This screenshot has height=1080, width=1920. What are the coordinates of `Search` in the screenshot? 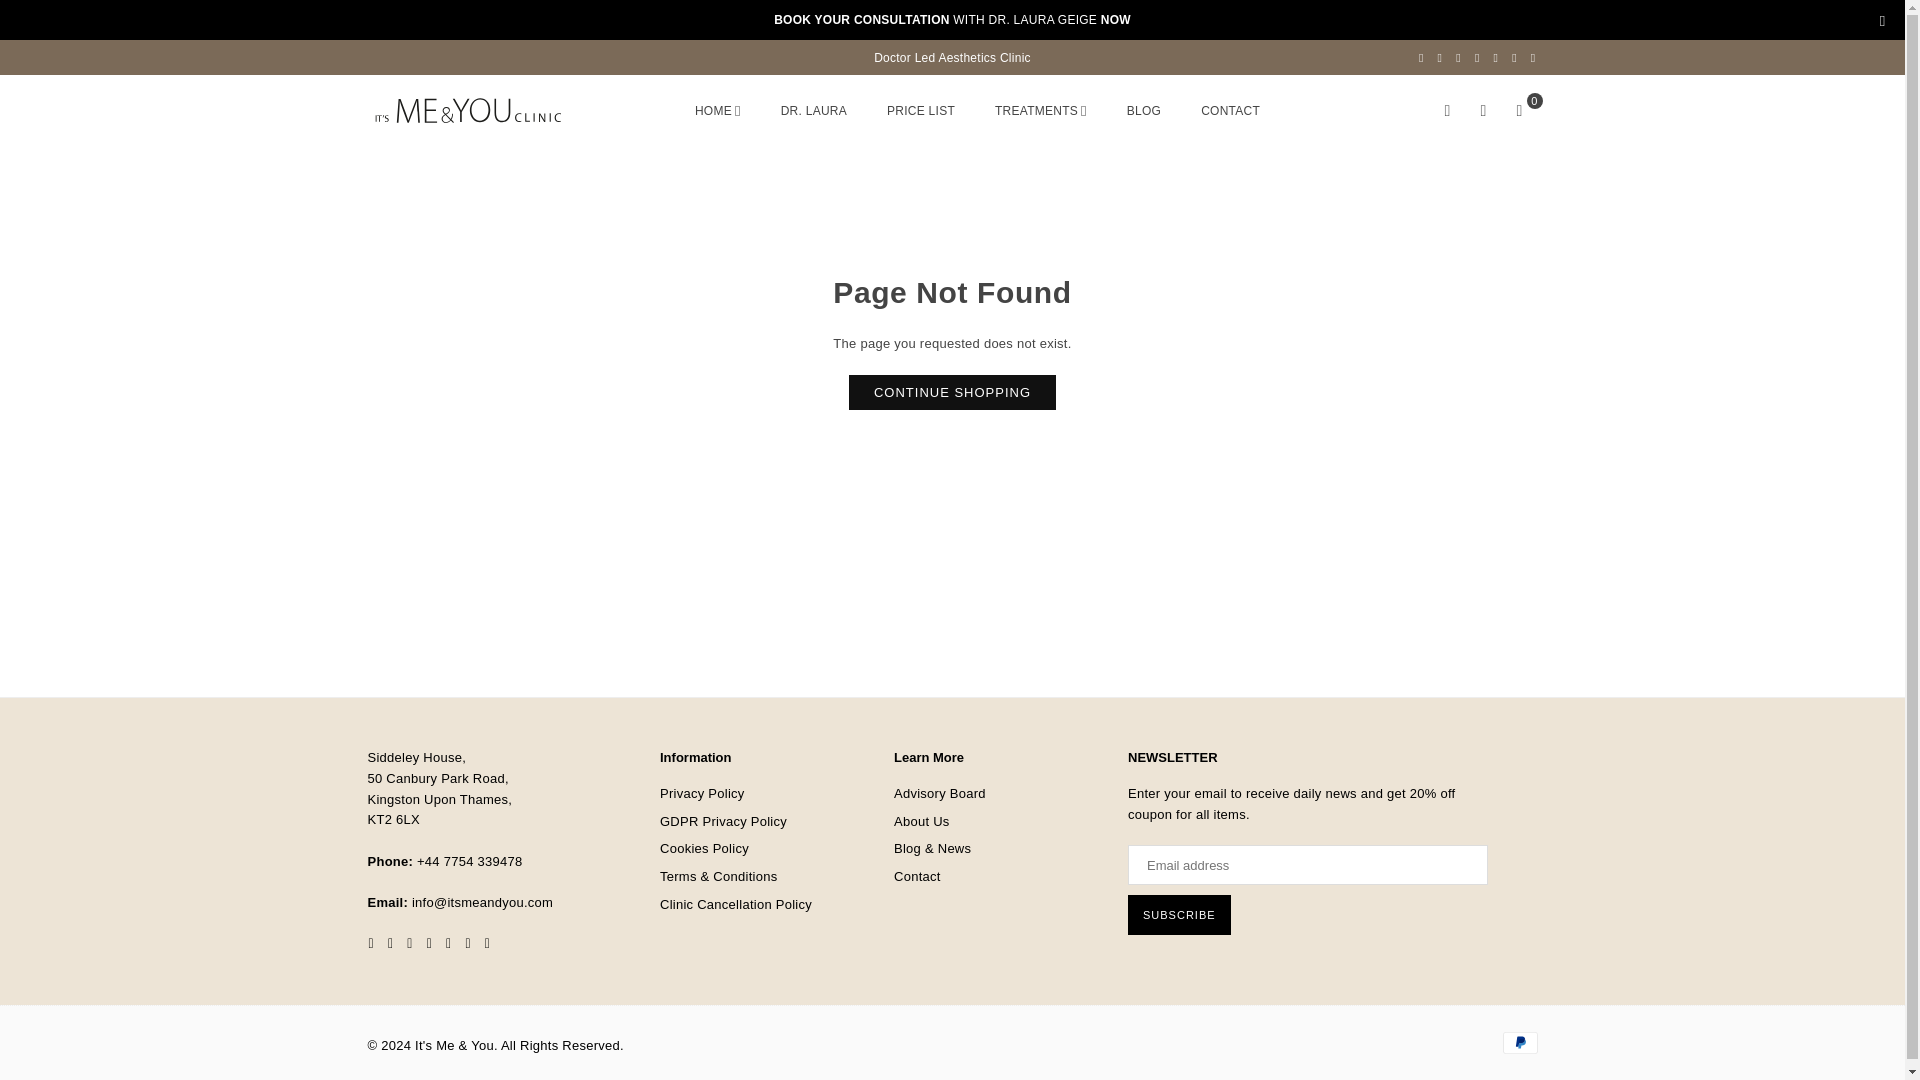 It's located at (1448, 110).